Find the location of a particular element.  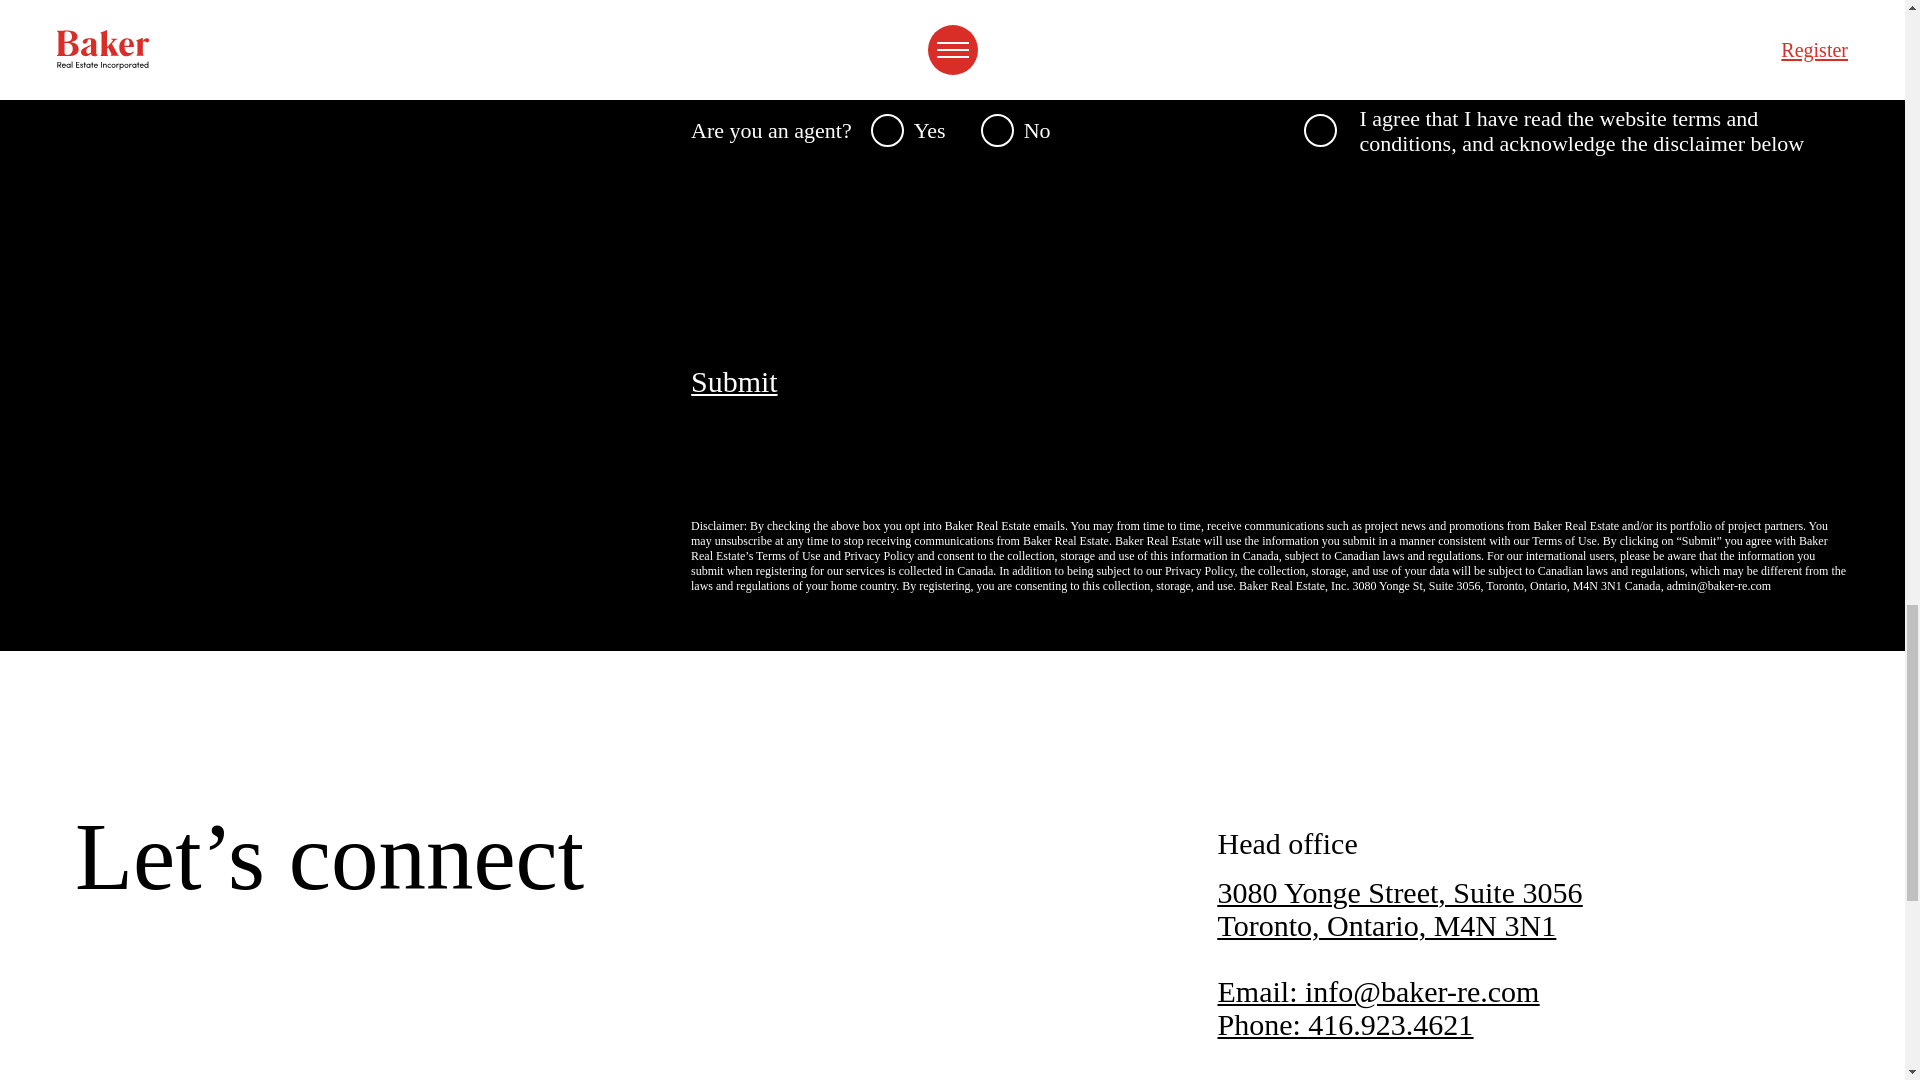

Submit is located at coordinates (734, 382).